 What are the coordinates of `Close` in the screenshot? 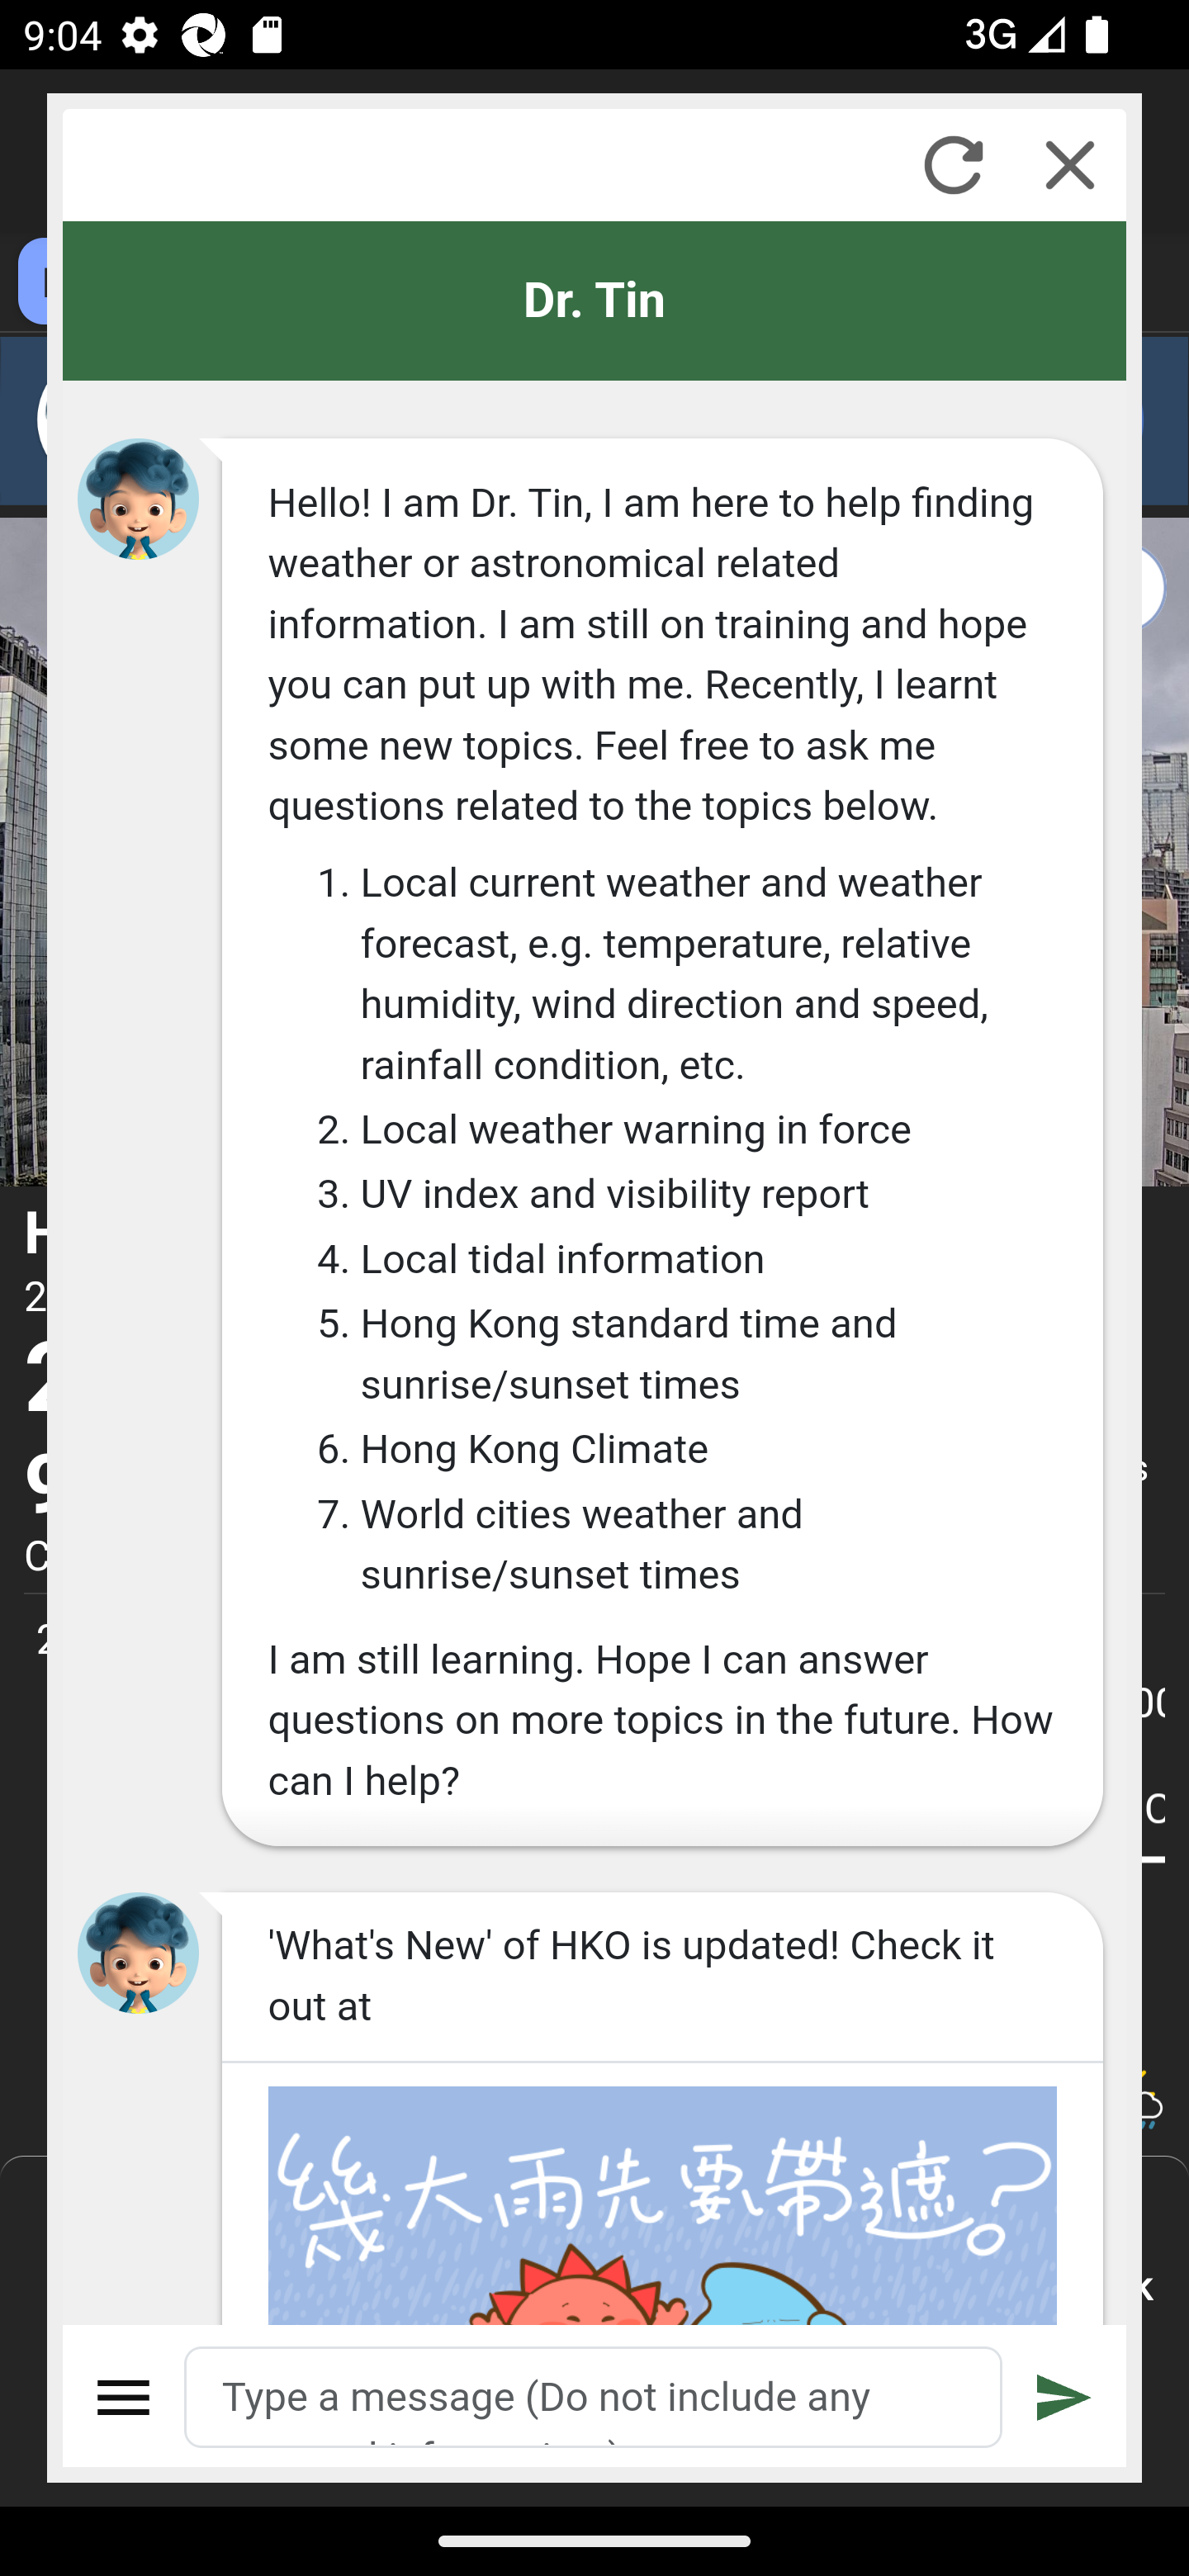 It's located at (1070, 164).